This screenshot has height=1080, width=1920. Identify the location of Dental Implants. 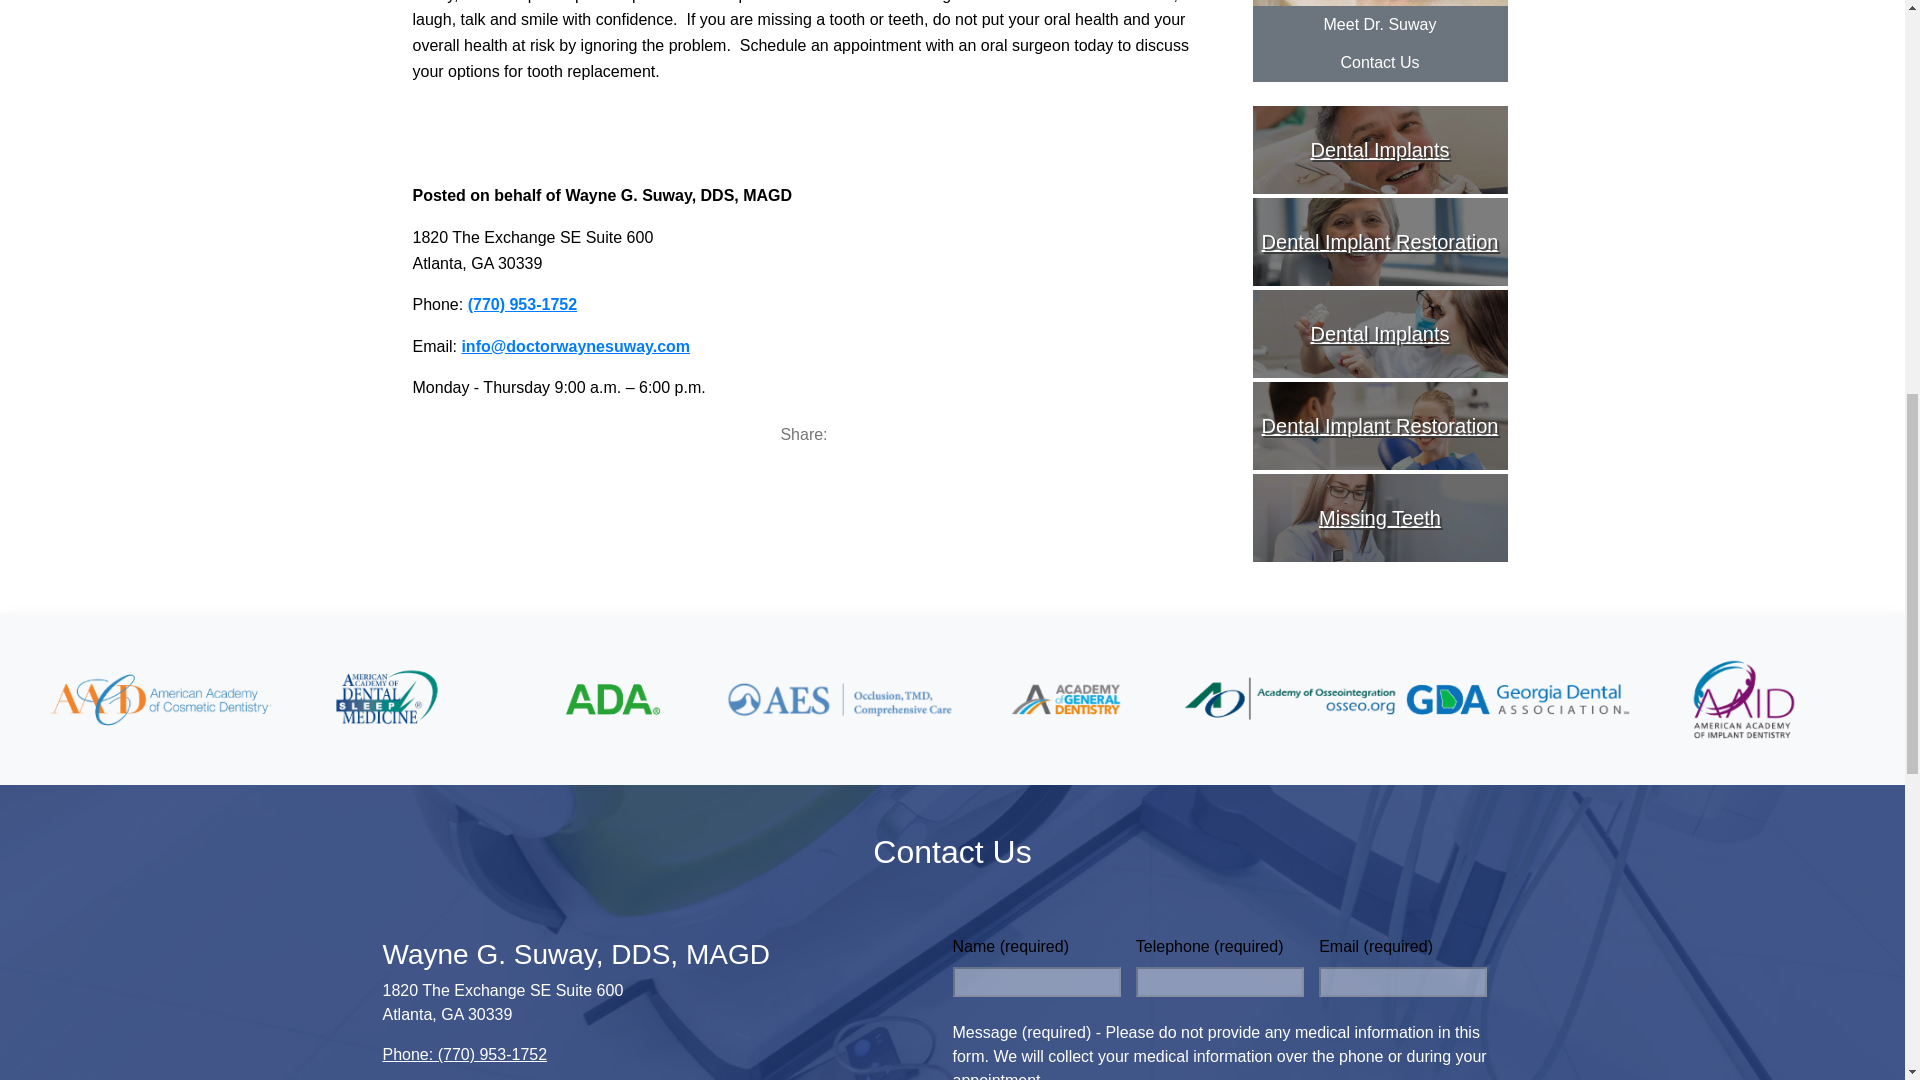
(1379, 334).